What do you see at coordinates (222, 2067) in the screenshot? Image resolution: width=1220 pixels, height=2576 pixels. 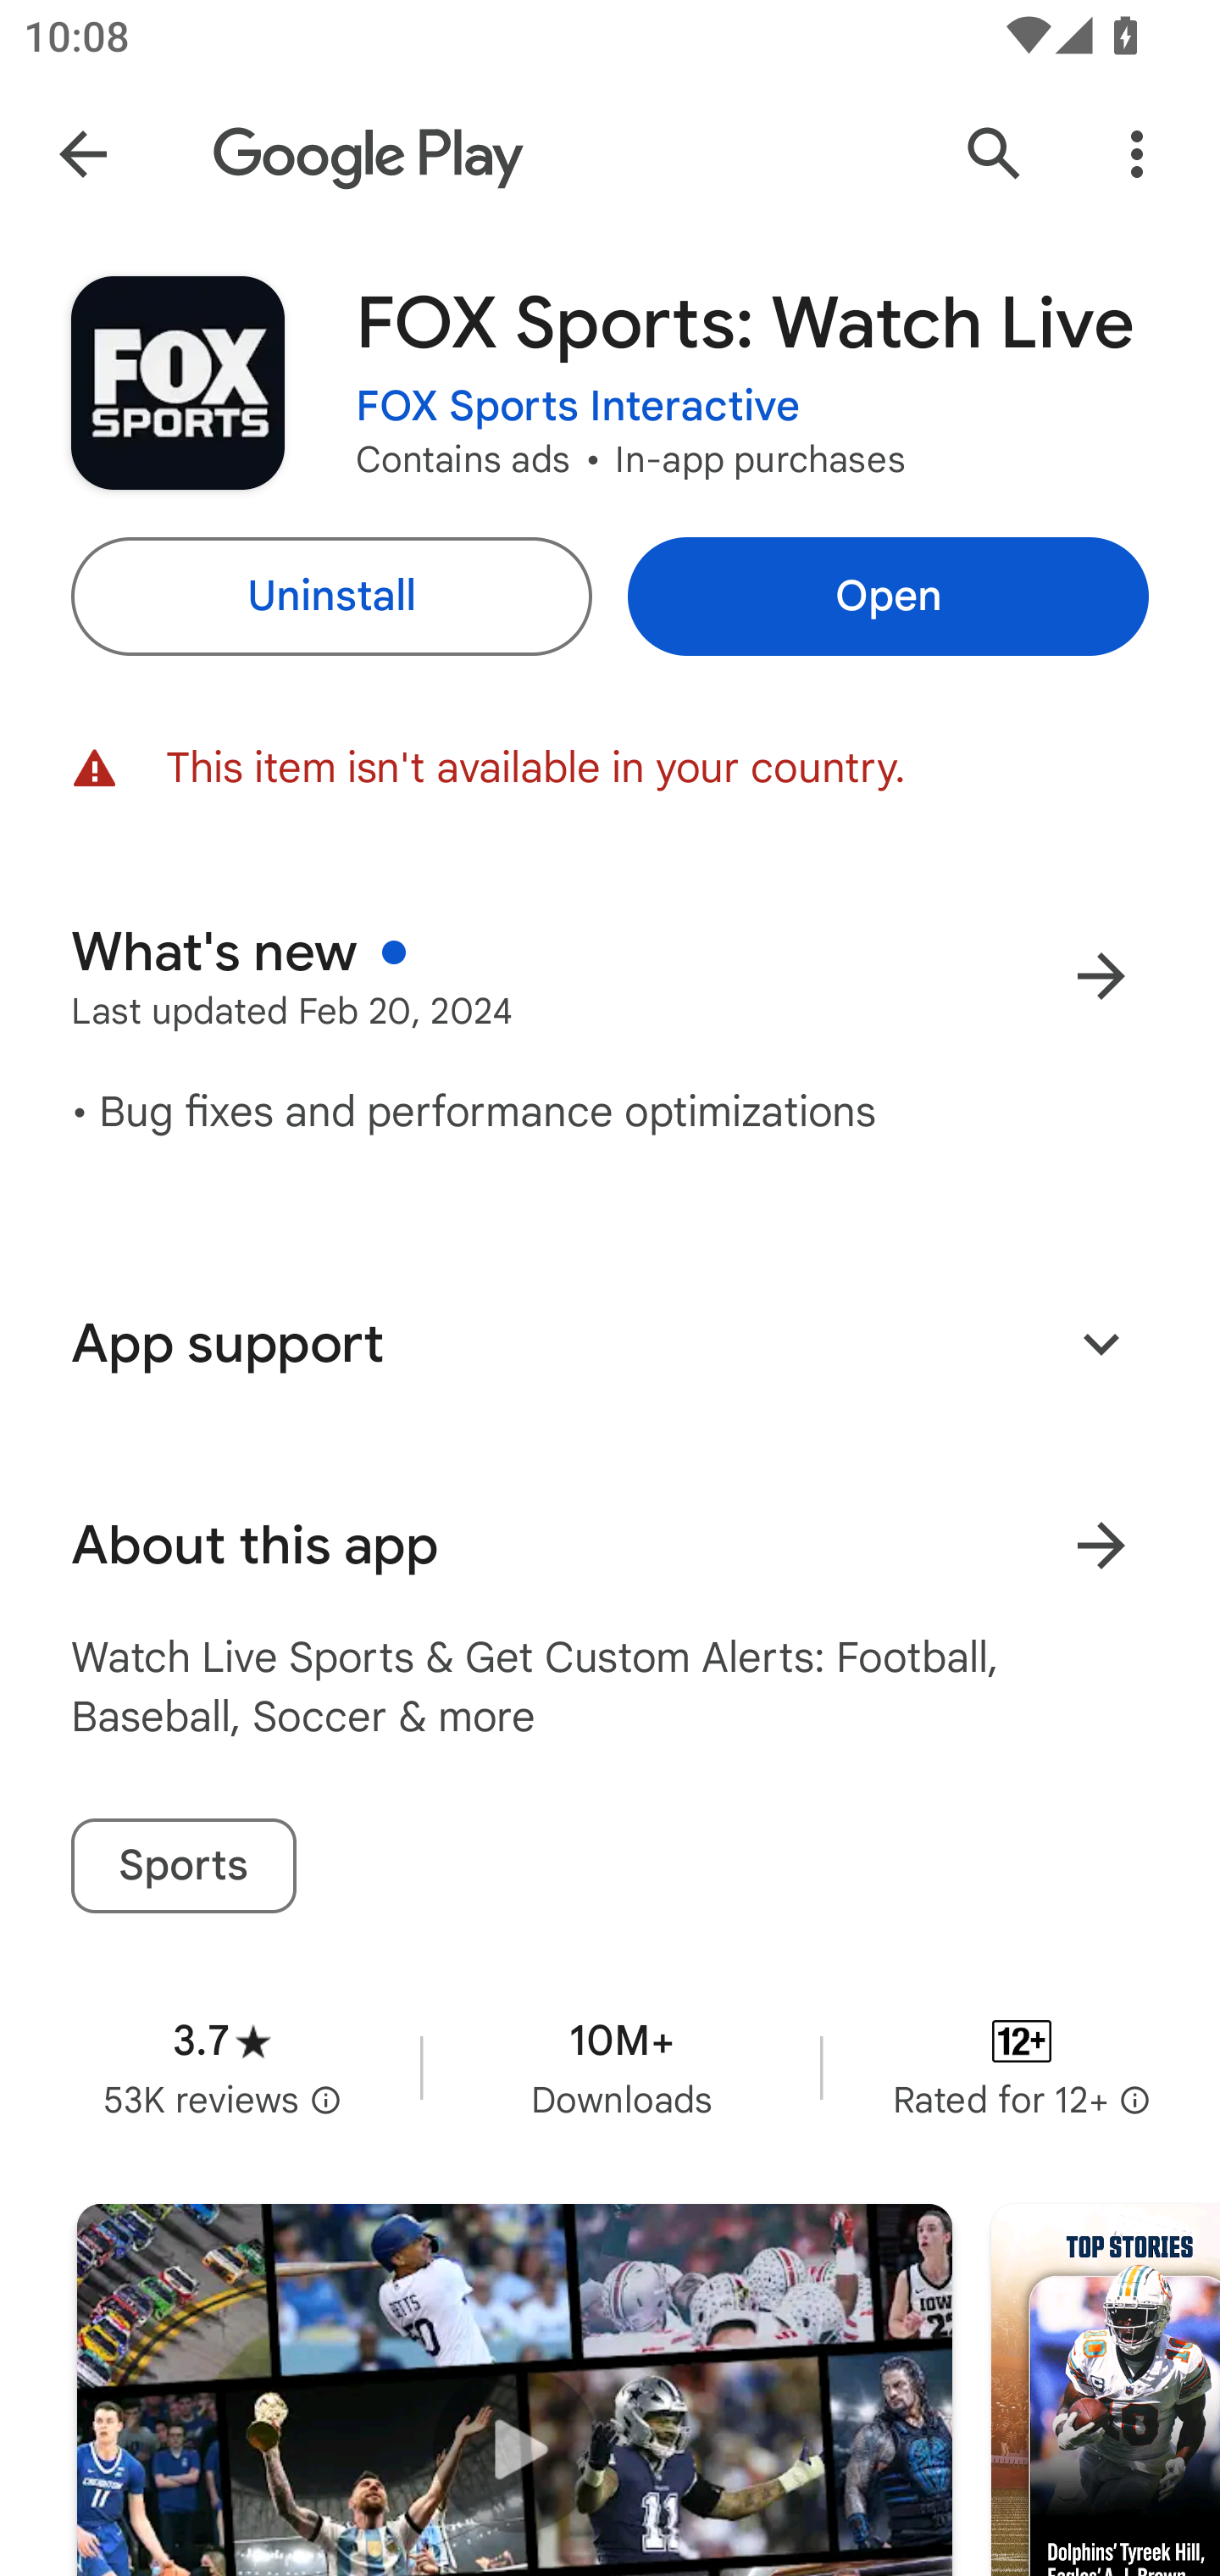 I see `Average rating 3.7 stars in 53 thousand reviews` at bounding box center [222, 2067].